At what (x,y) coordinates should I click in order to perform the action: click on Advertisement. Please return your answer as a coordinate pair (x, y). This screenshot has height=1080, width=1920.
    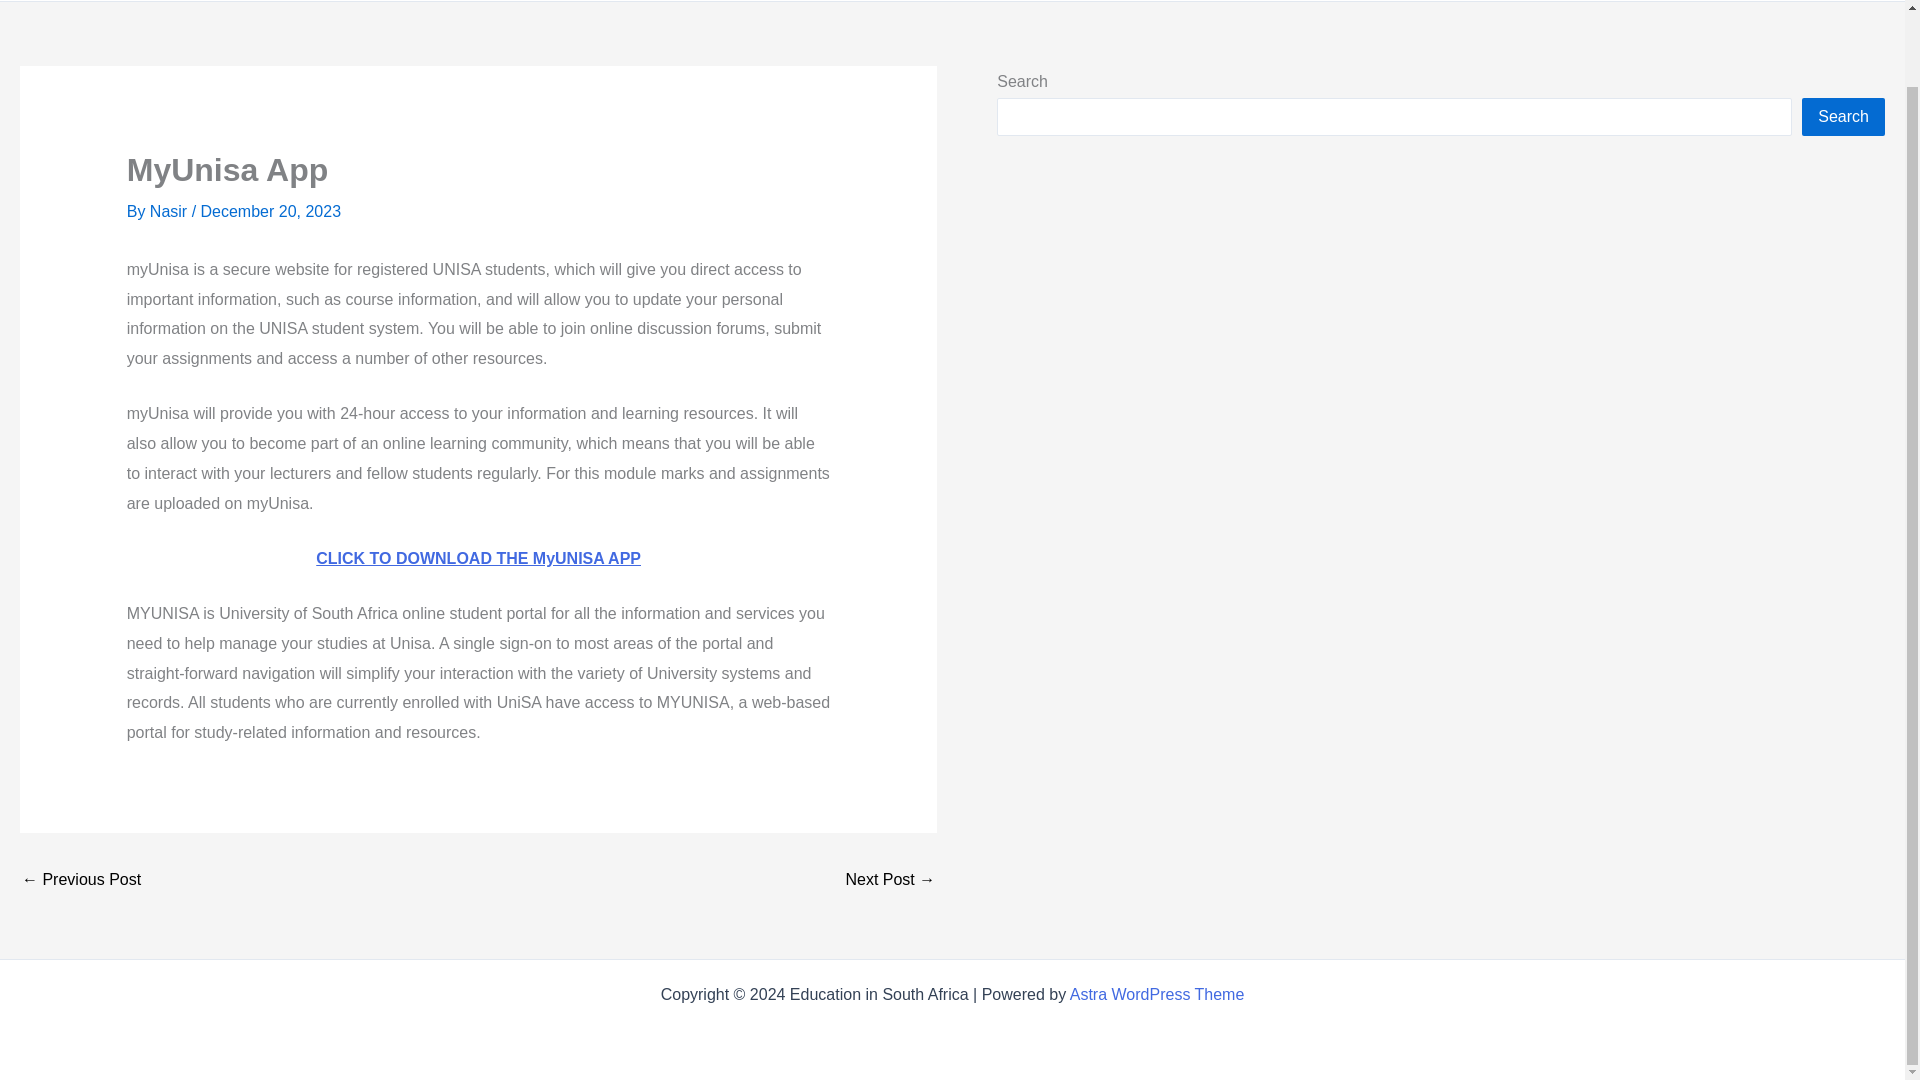
    Looking at the image, I should click on (1146, 480).